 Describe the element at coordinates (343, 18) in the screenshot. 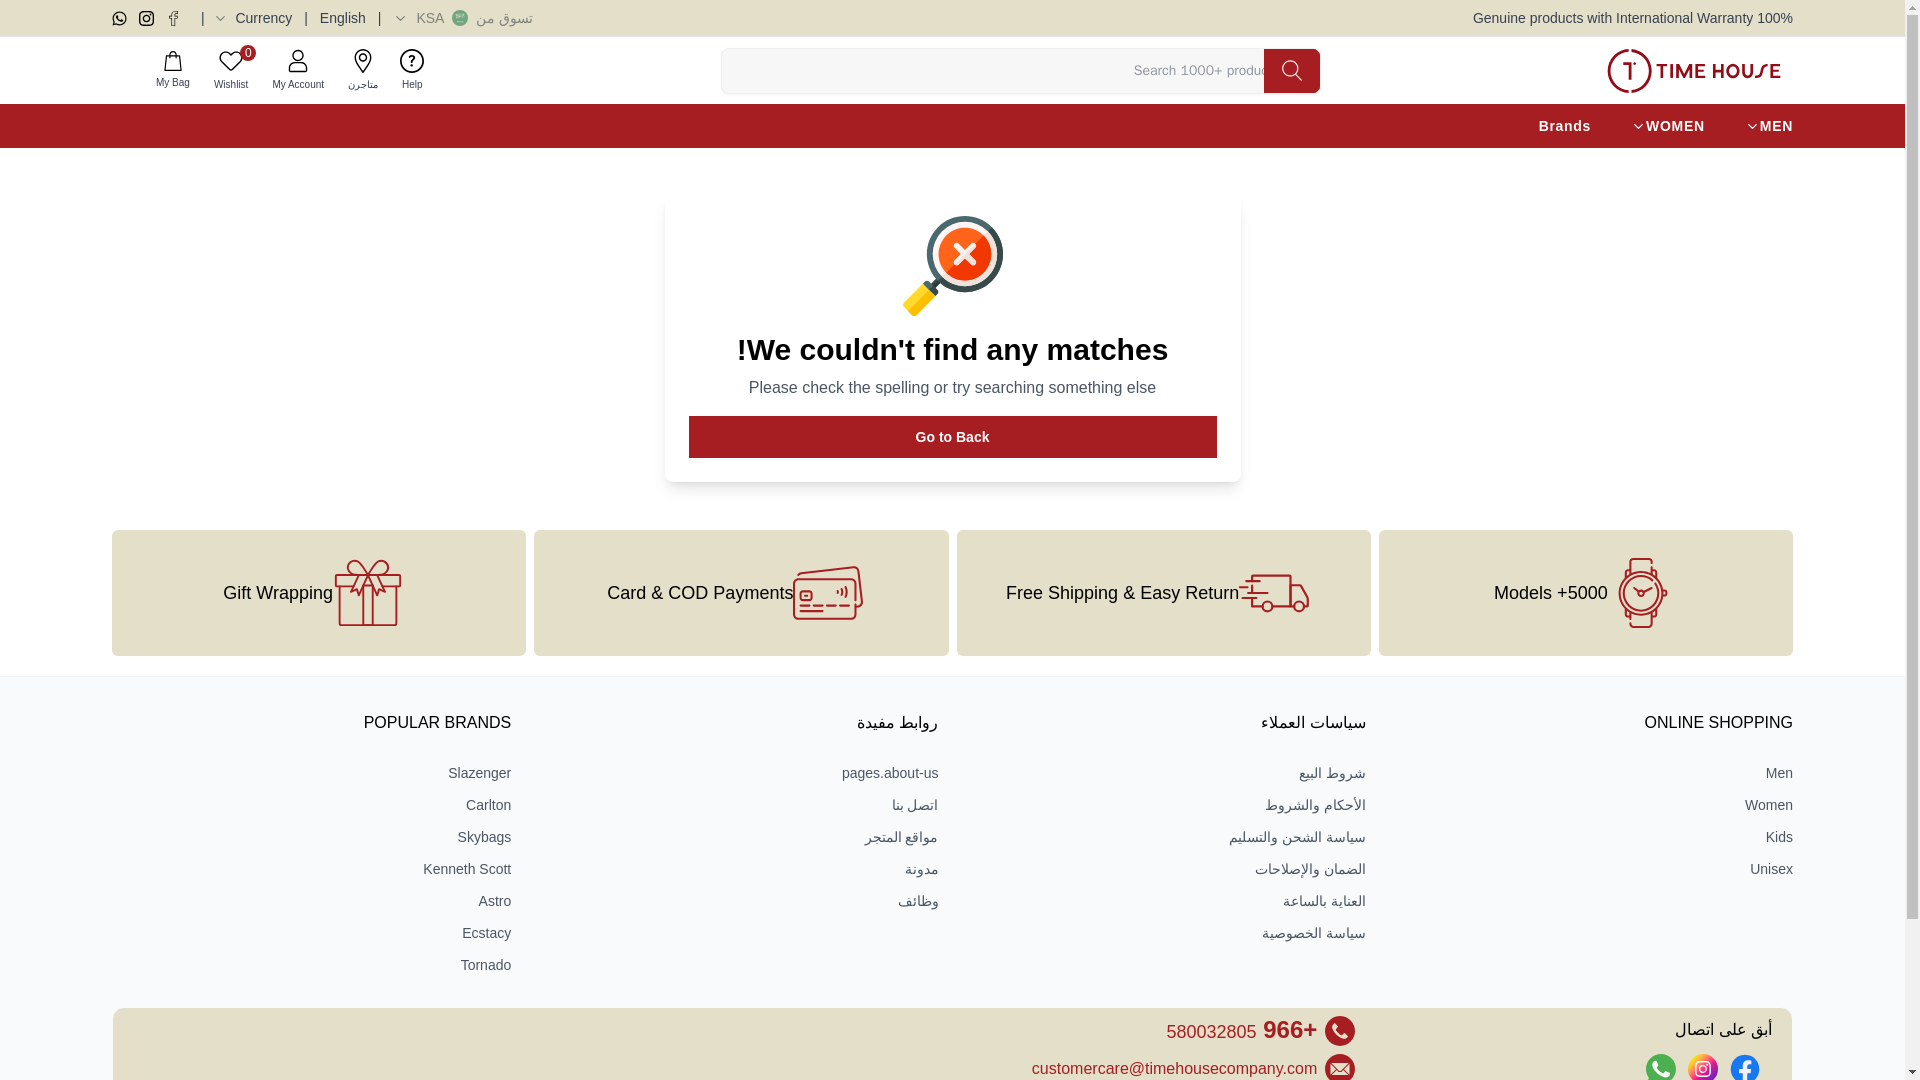

I see `English` at that location.